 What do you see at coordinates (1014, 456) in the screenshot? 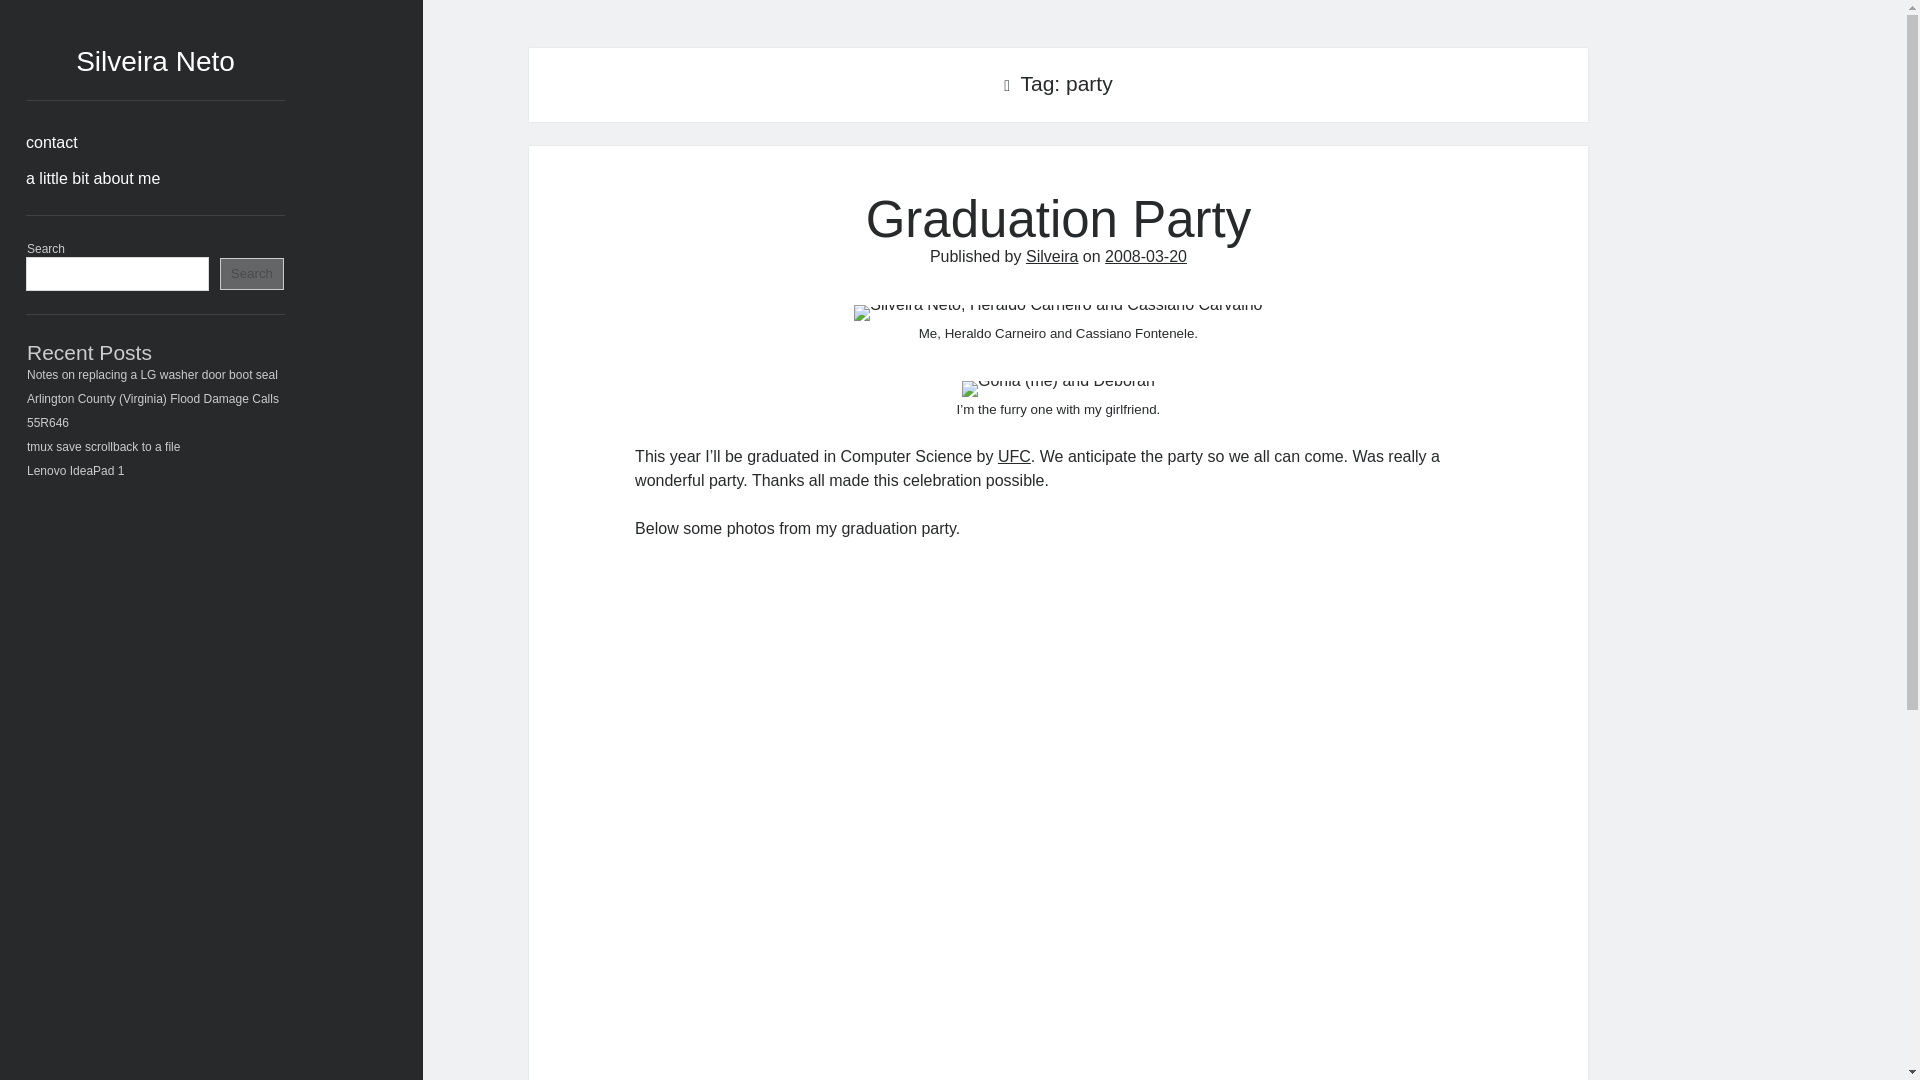
I see `UFC` at bounding box center [1014, 456].